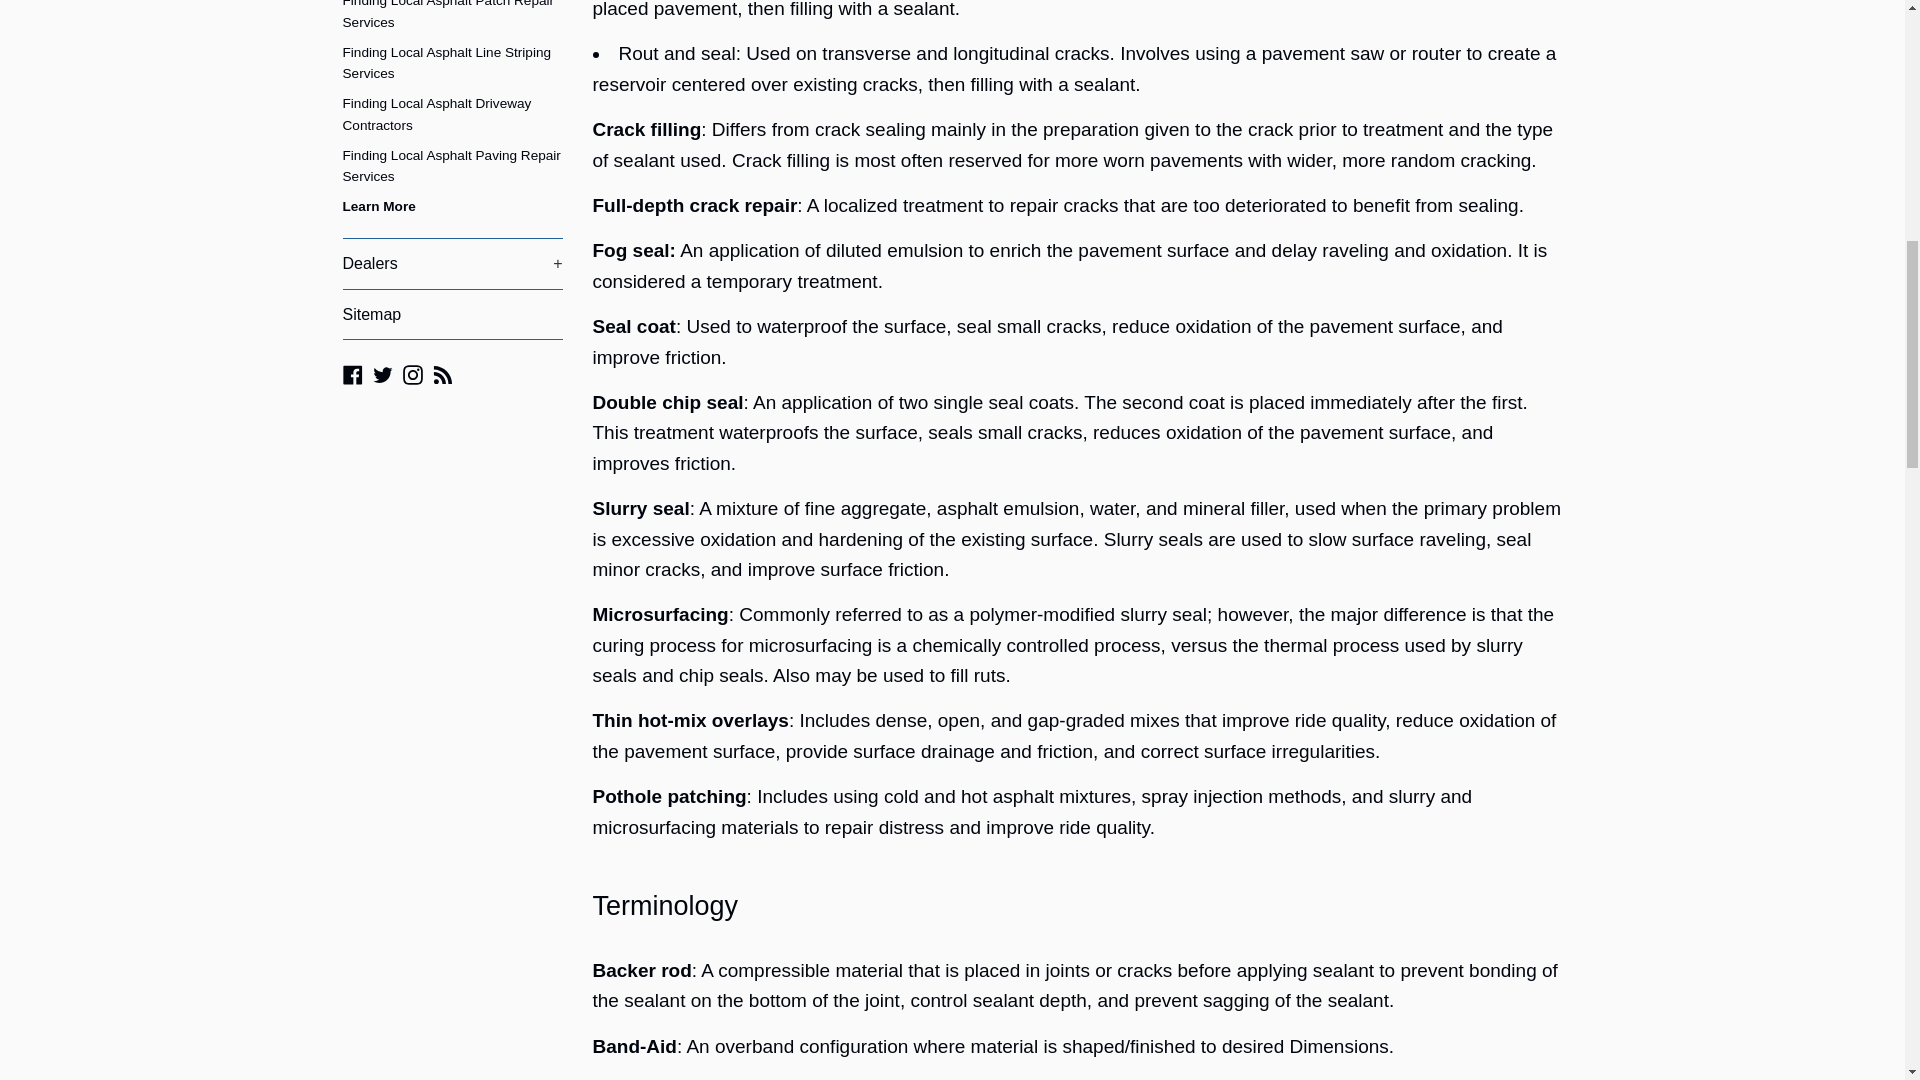  I want to click on Pavemade.com on Twitter, so click(382, 373).